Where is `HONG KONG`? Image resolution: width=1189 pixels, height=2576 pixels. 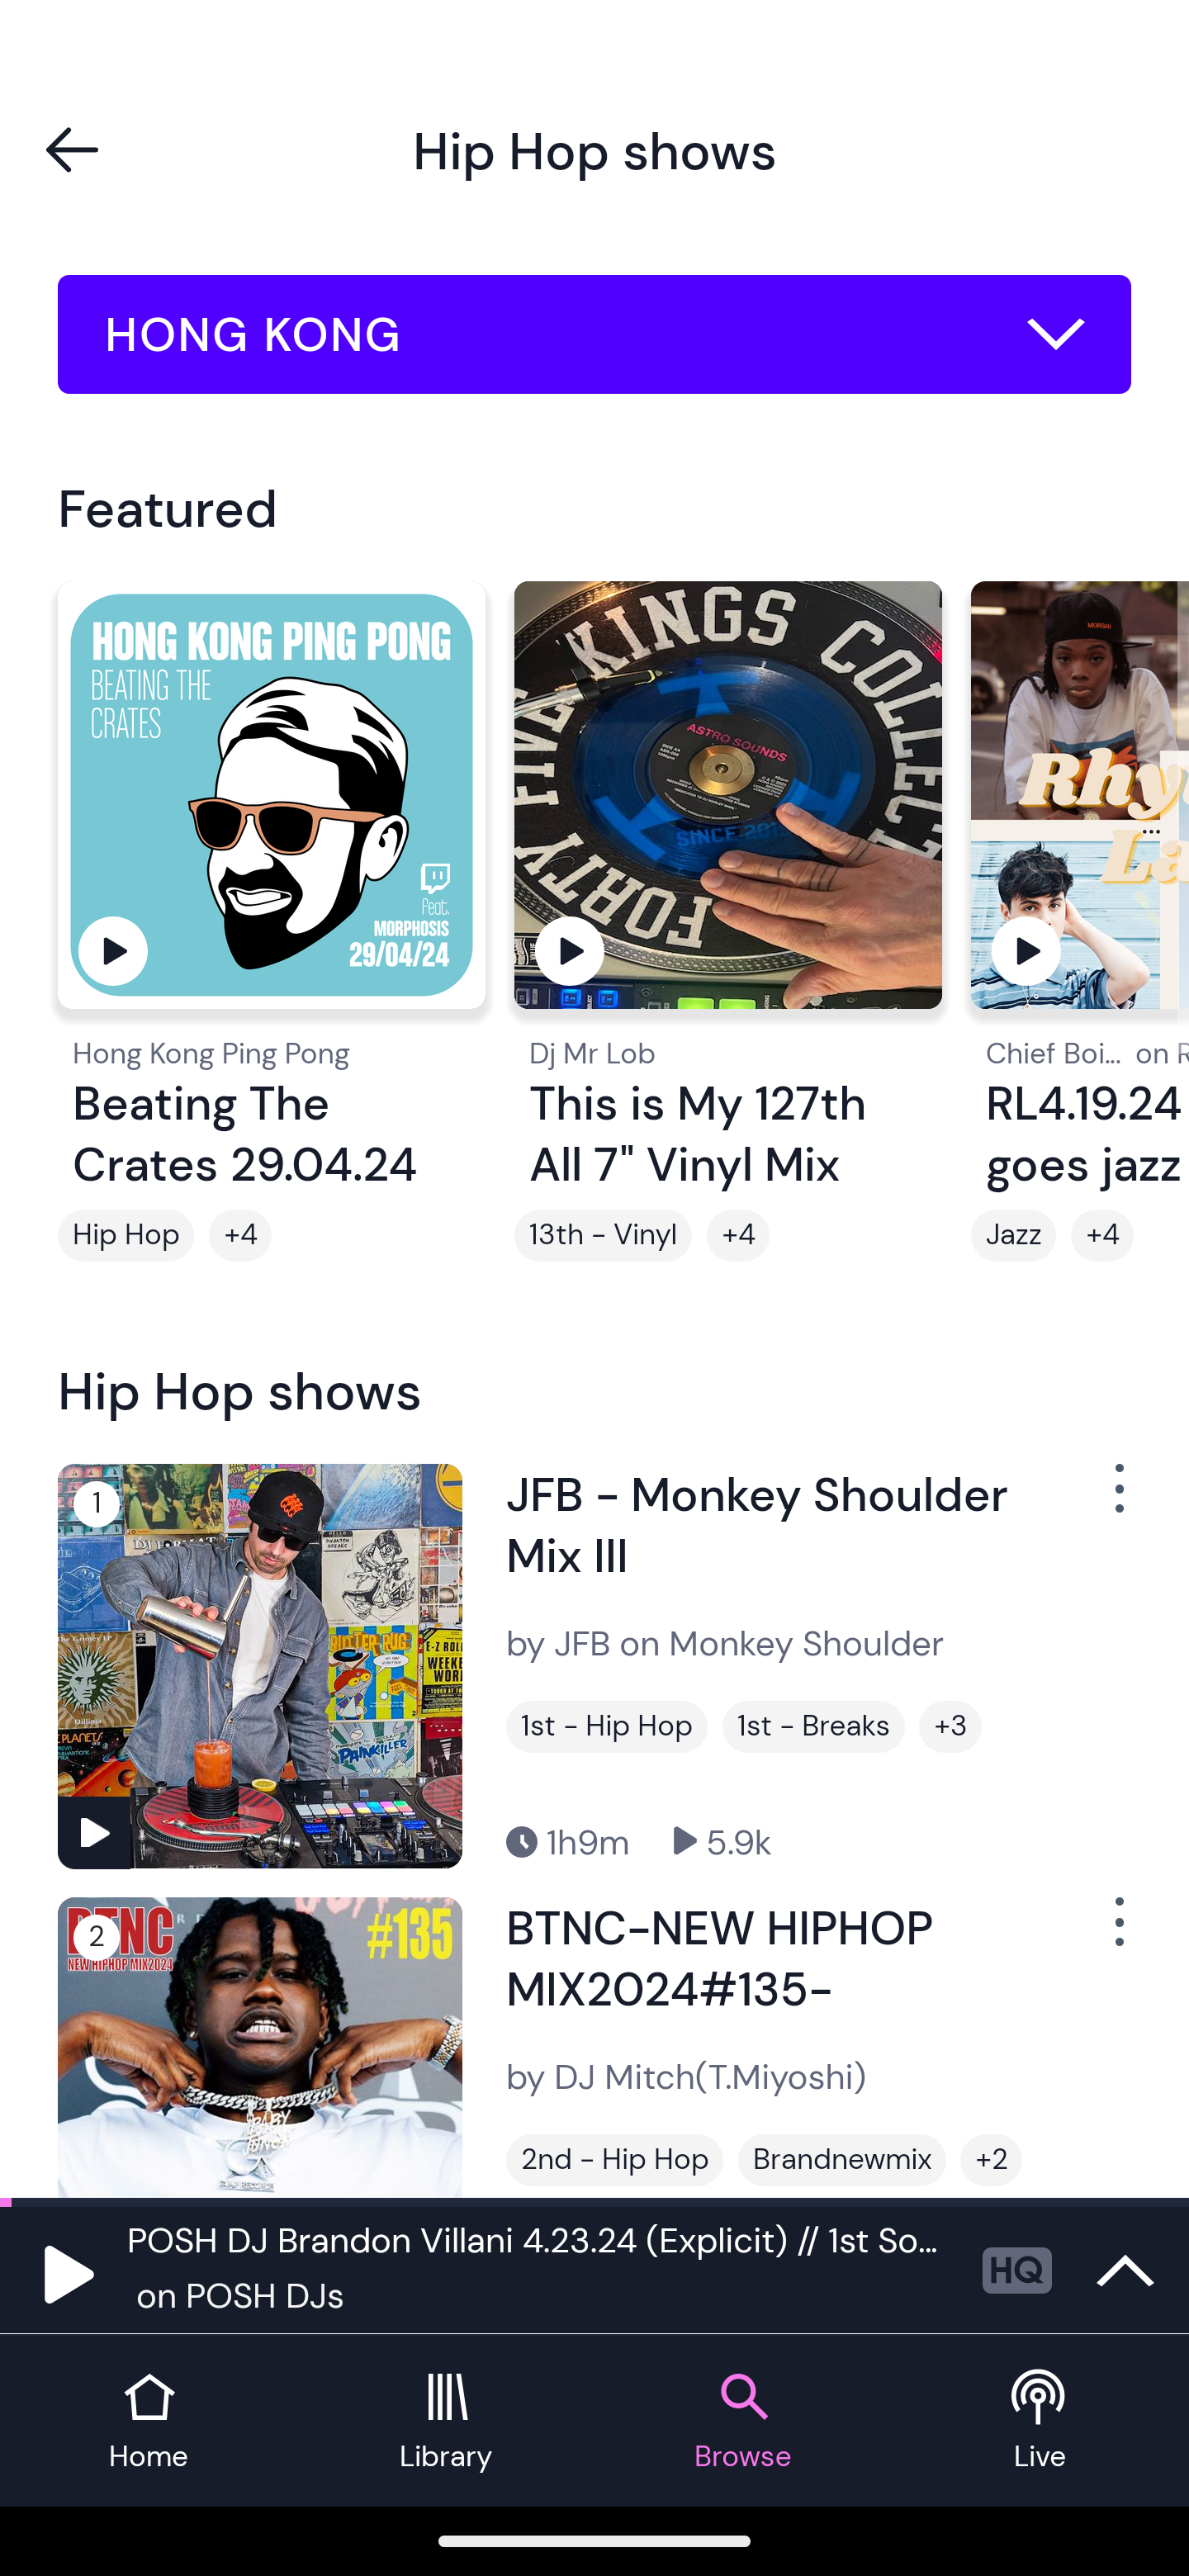
HONG KONG is located at coordinates (594, 334).